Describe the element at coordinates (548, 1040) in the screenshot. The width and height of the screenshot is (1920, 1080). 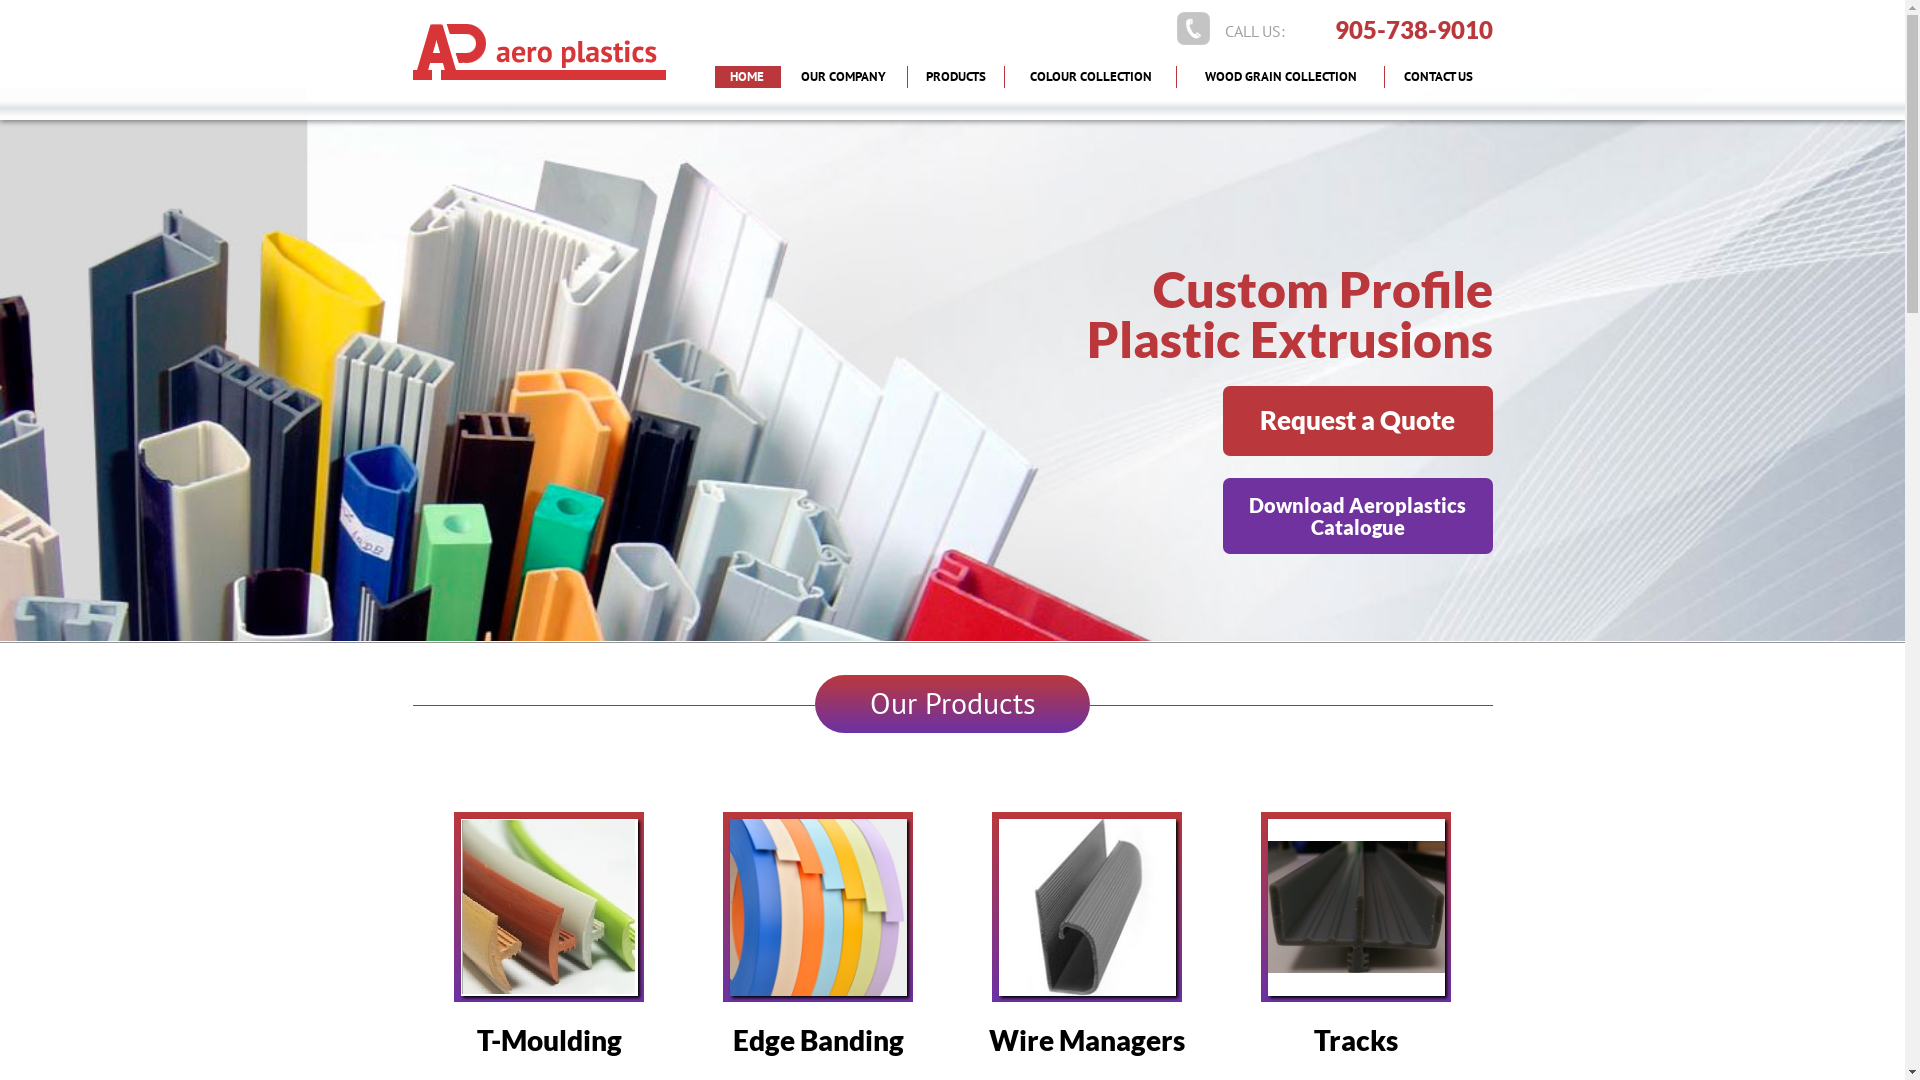
I see `T-Moulding` at that location.